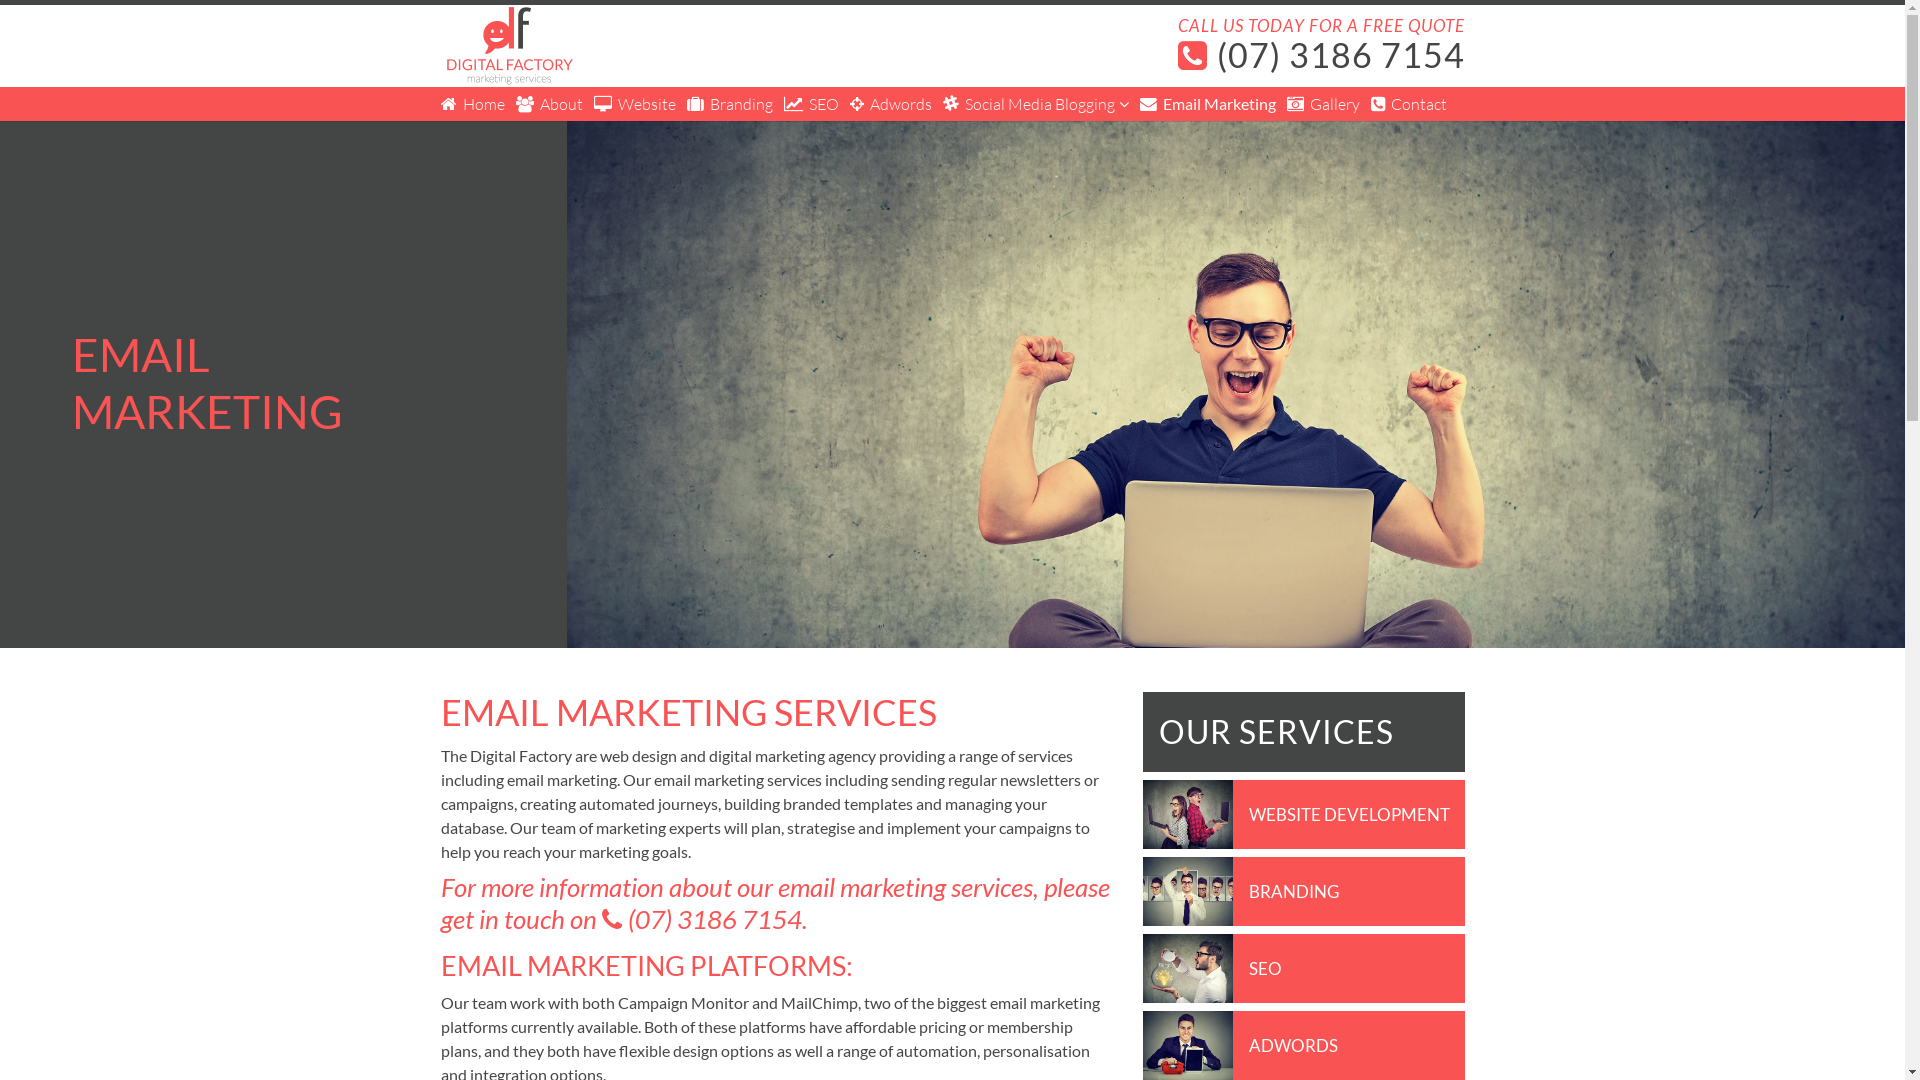 The image size is (1920, 1080). I want to click on Gallery, so click(1322, 104).